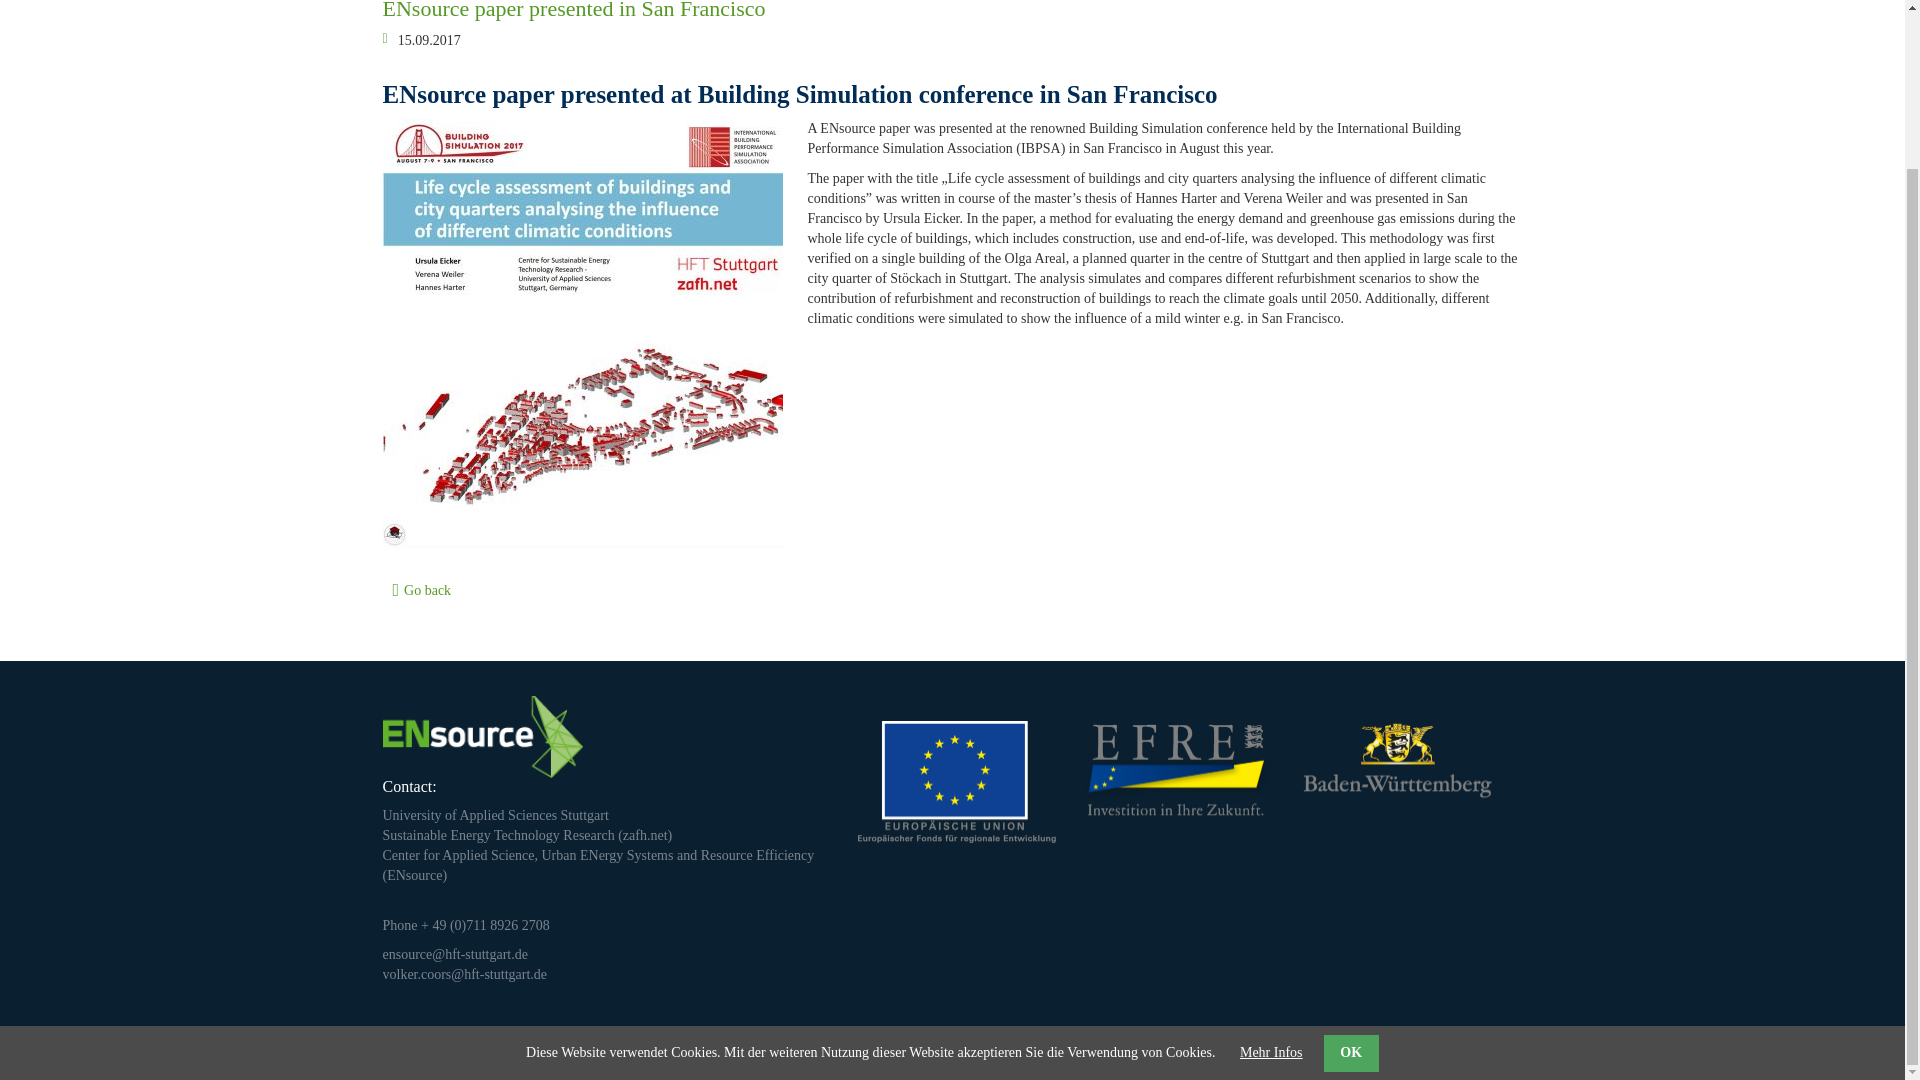 This screenshot has height=1080, width=1920. Describe the element at coordinates (414, 876) in the screenshot. I see `ENsource` at that location.